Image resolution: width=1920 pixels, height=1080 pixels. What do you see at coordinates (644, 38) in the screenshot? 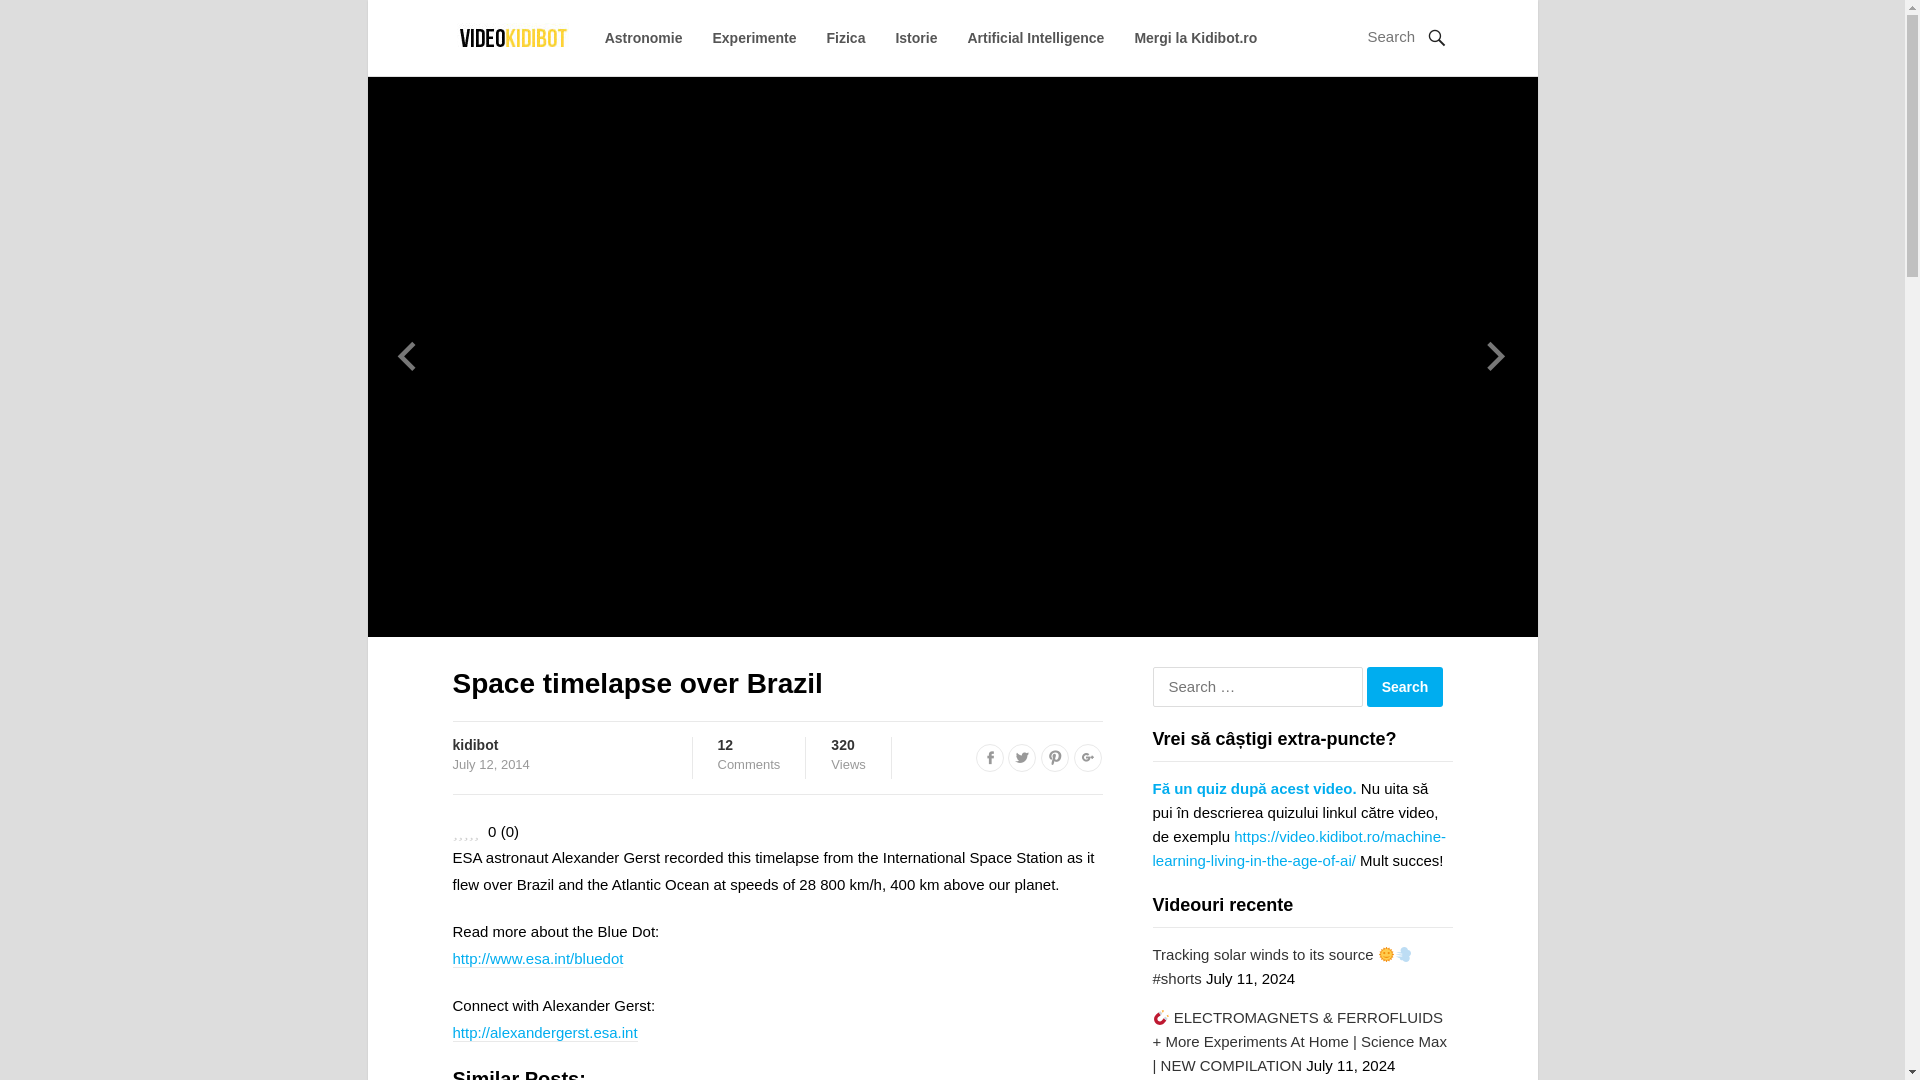
I see `kidibot` at bounding box center [644, 38].